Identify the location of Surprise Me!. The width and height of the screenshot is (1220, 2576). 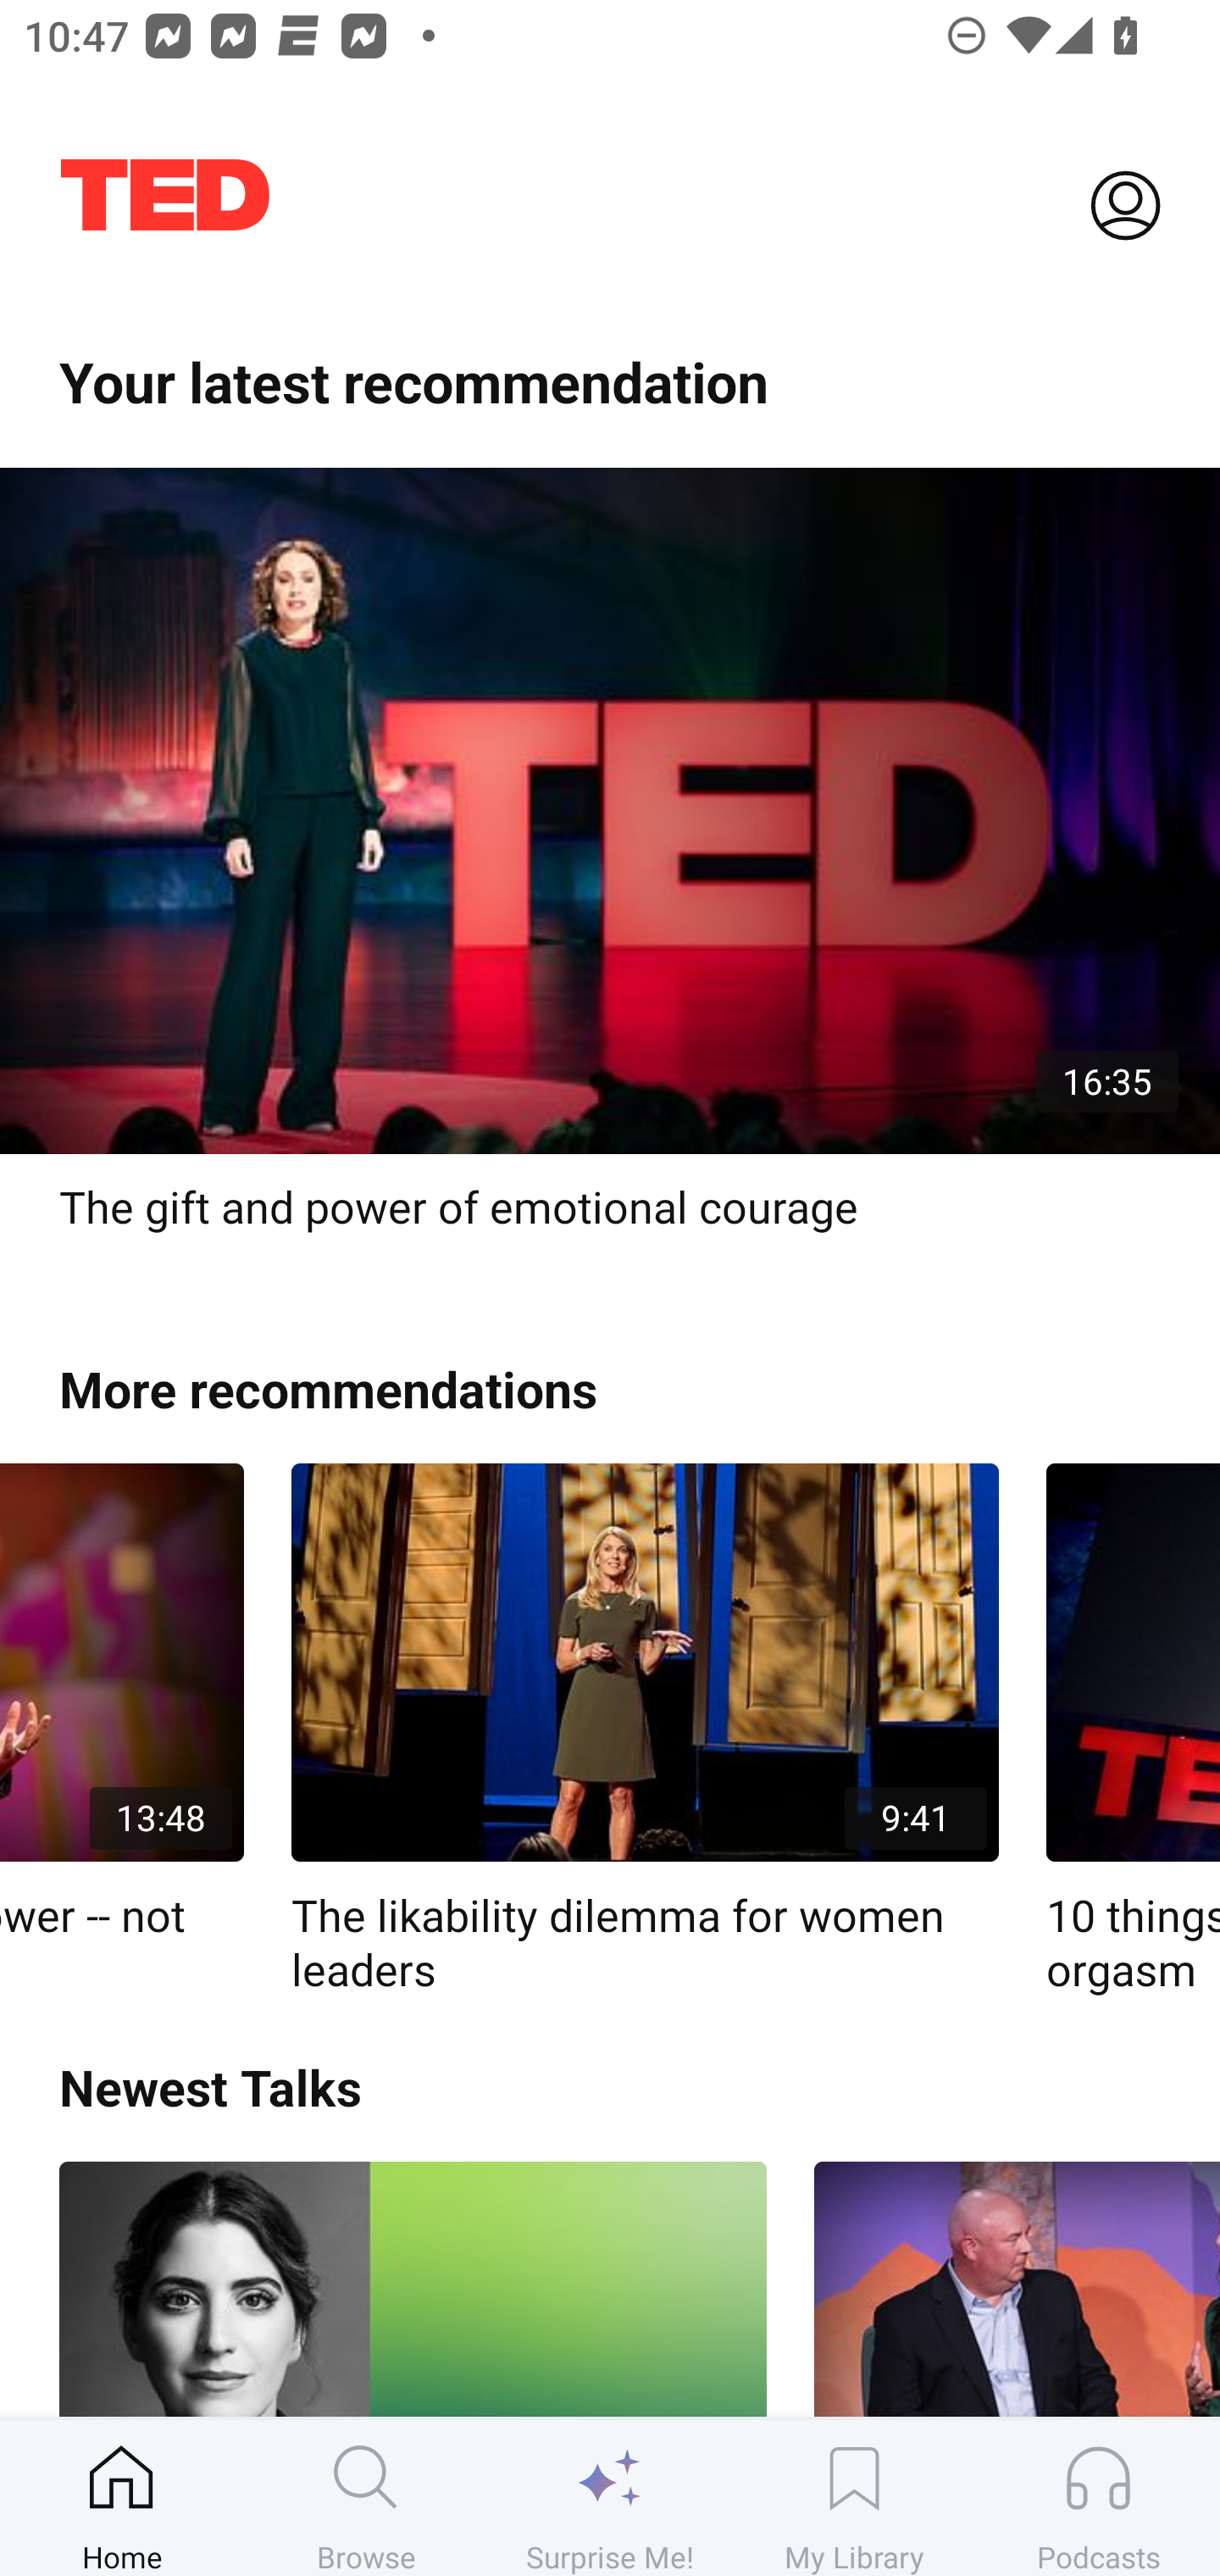
(610, 2497).